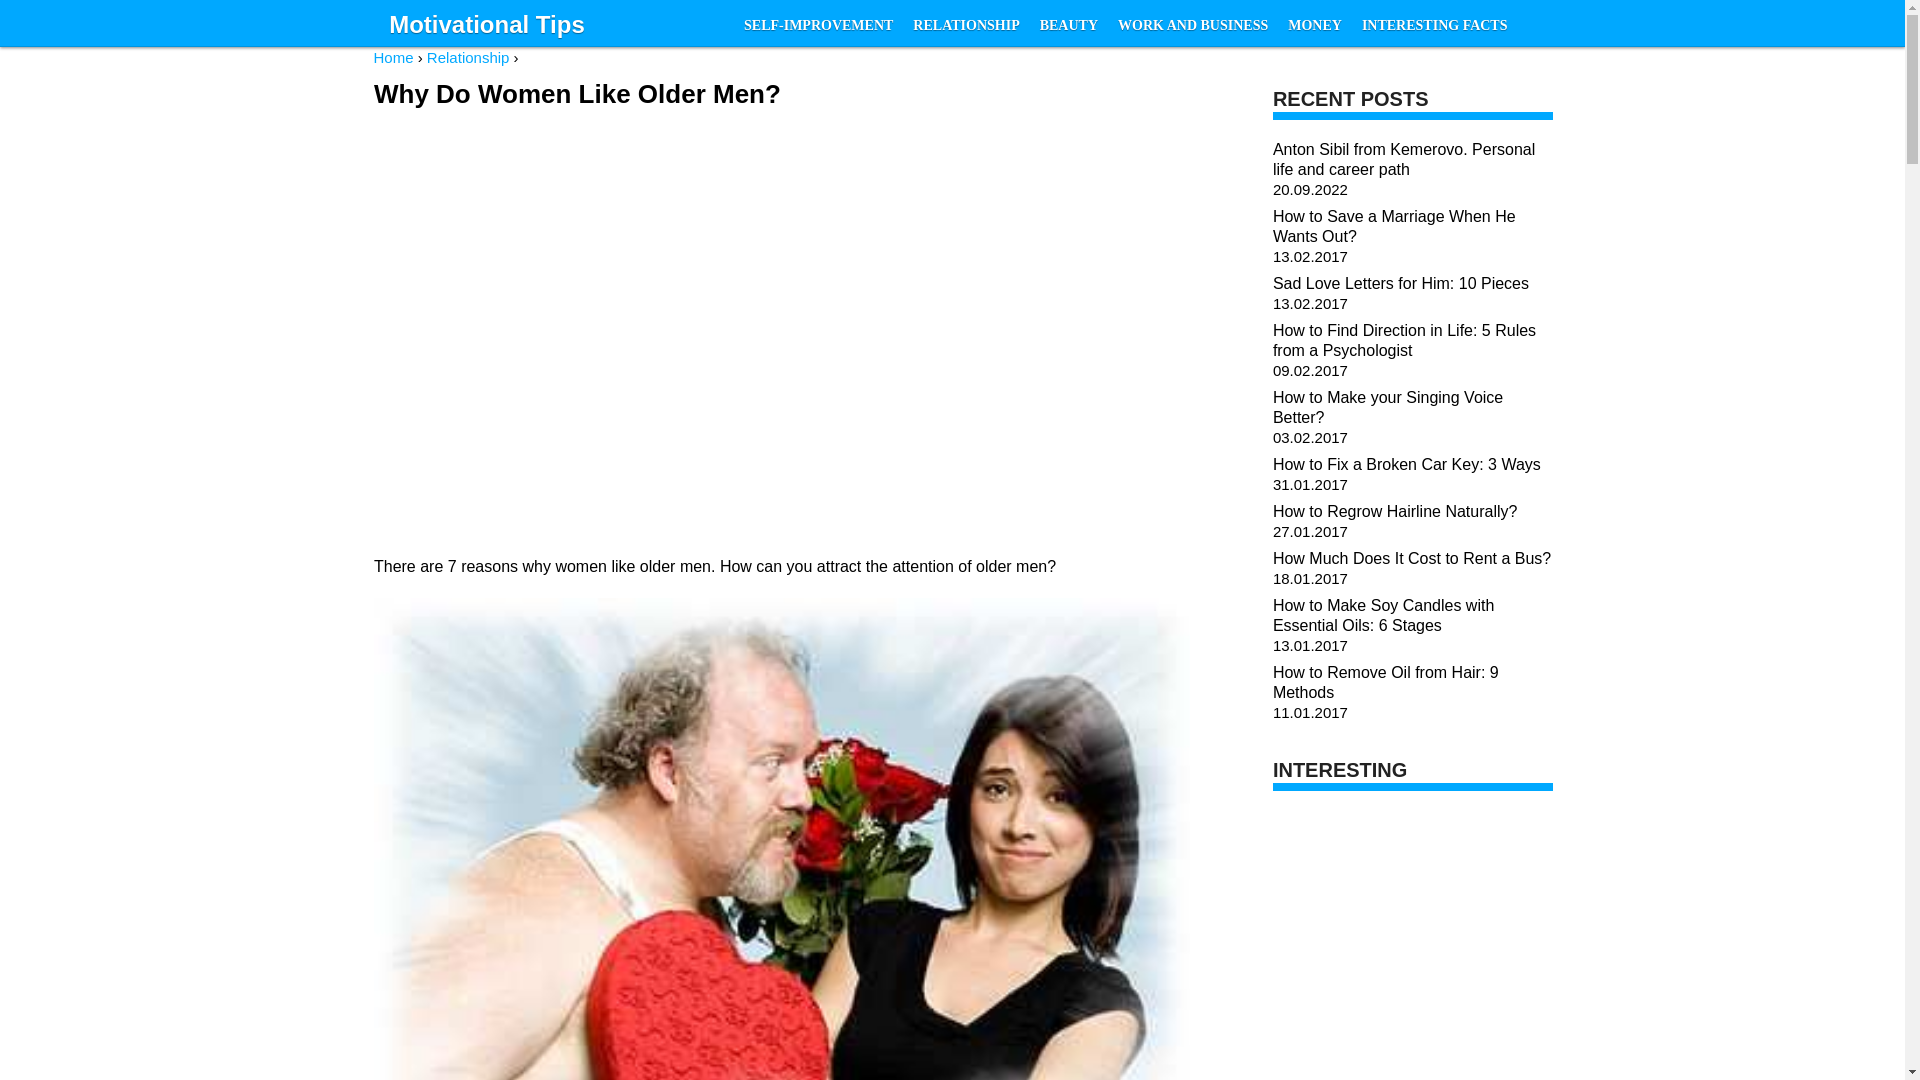 Image resolution: width=1920 pixels, height=1080 pixels. What do you see at coordinates (1394, 226) in the screenshot?
I see `How to Save a Marriage When He Wants Out?` at bounding box center [1394, 226].